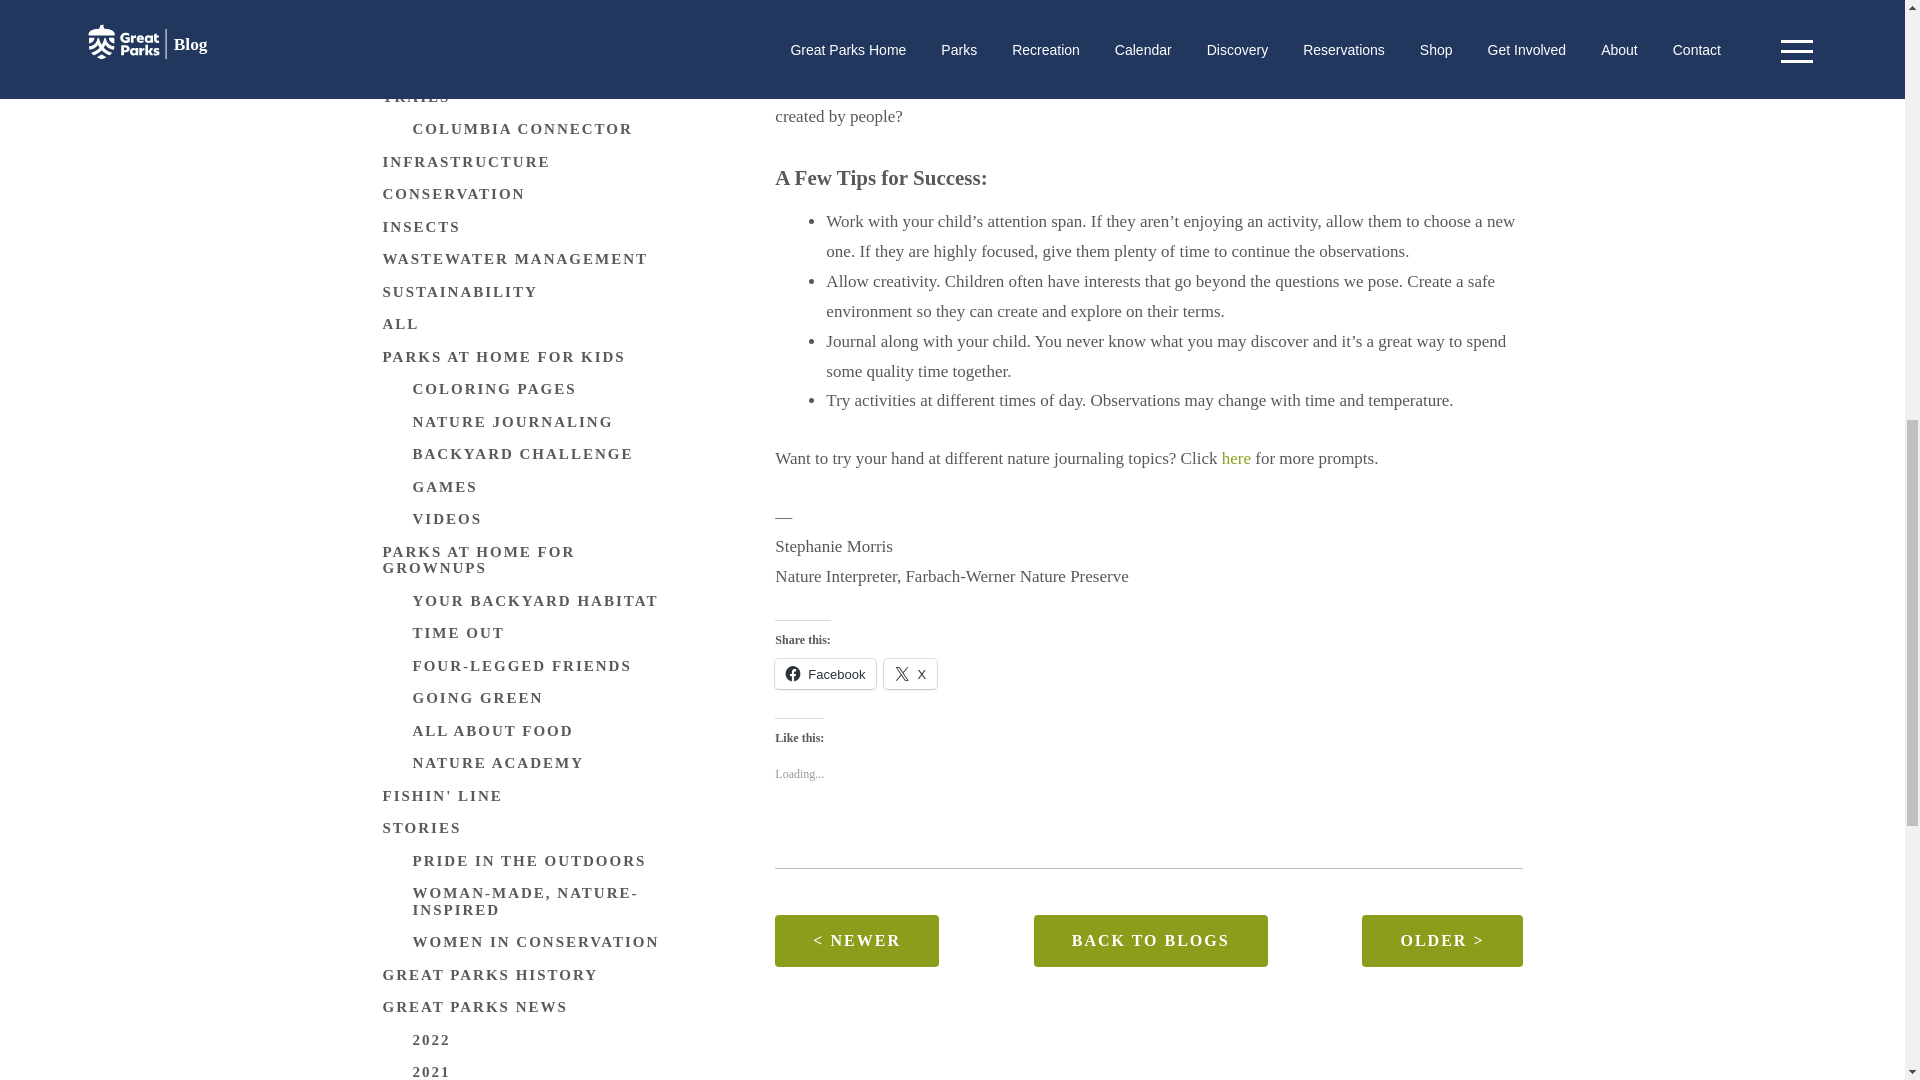  I want to click on Click to share on X, so click(910, 674).